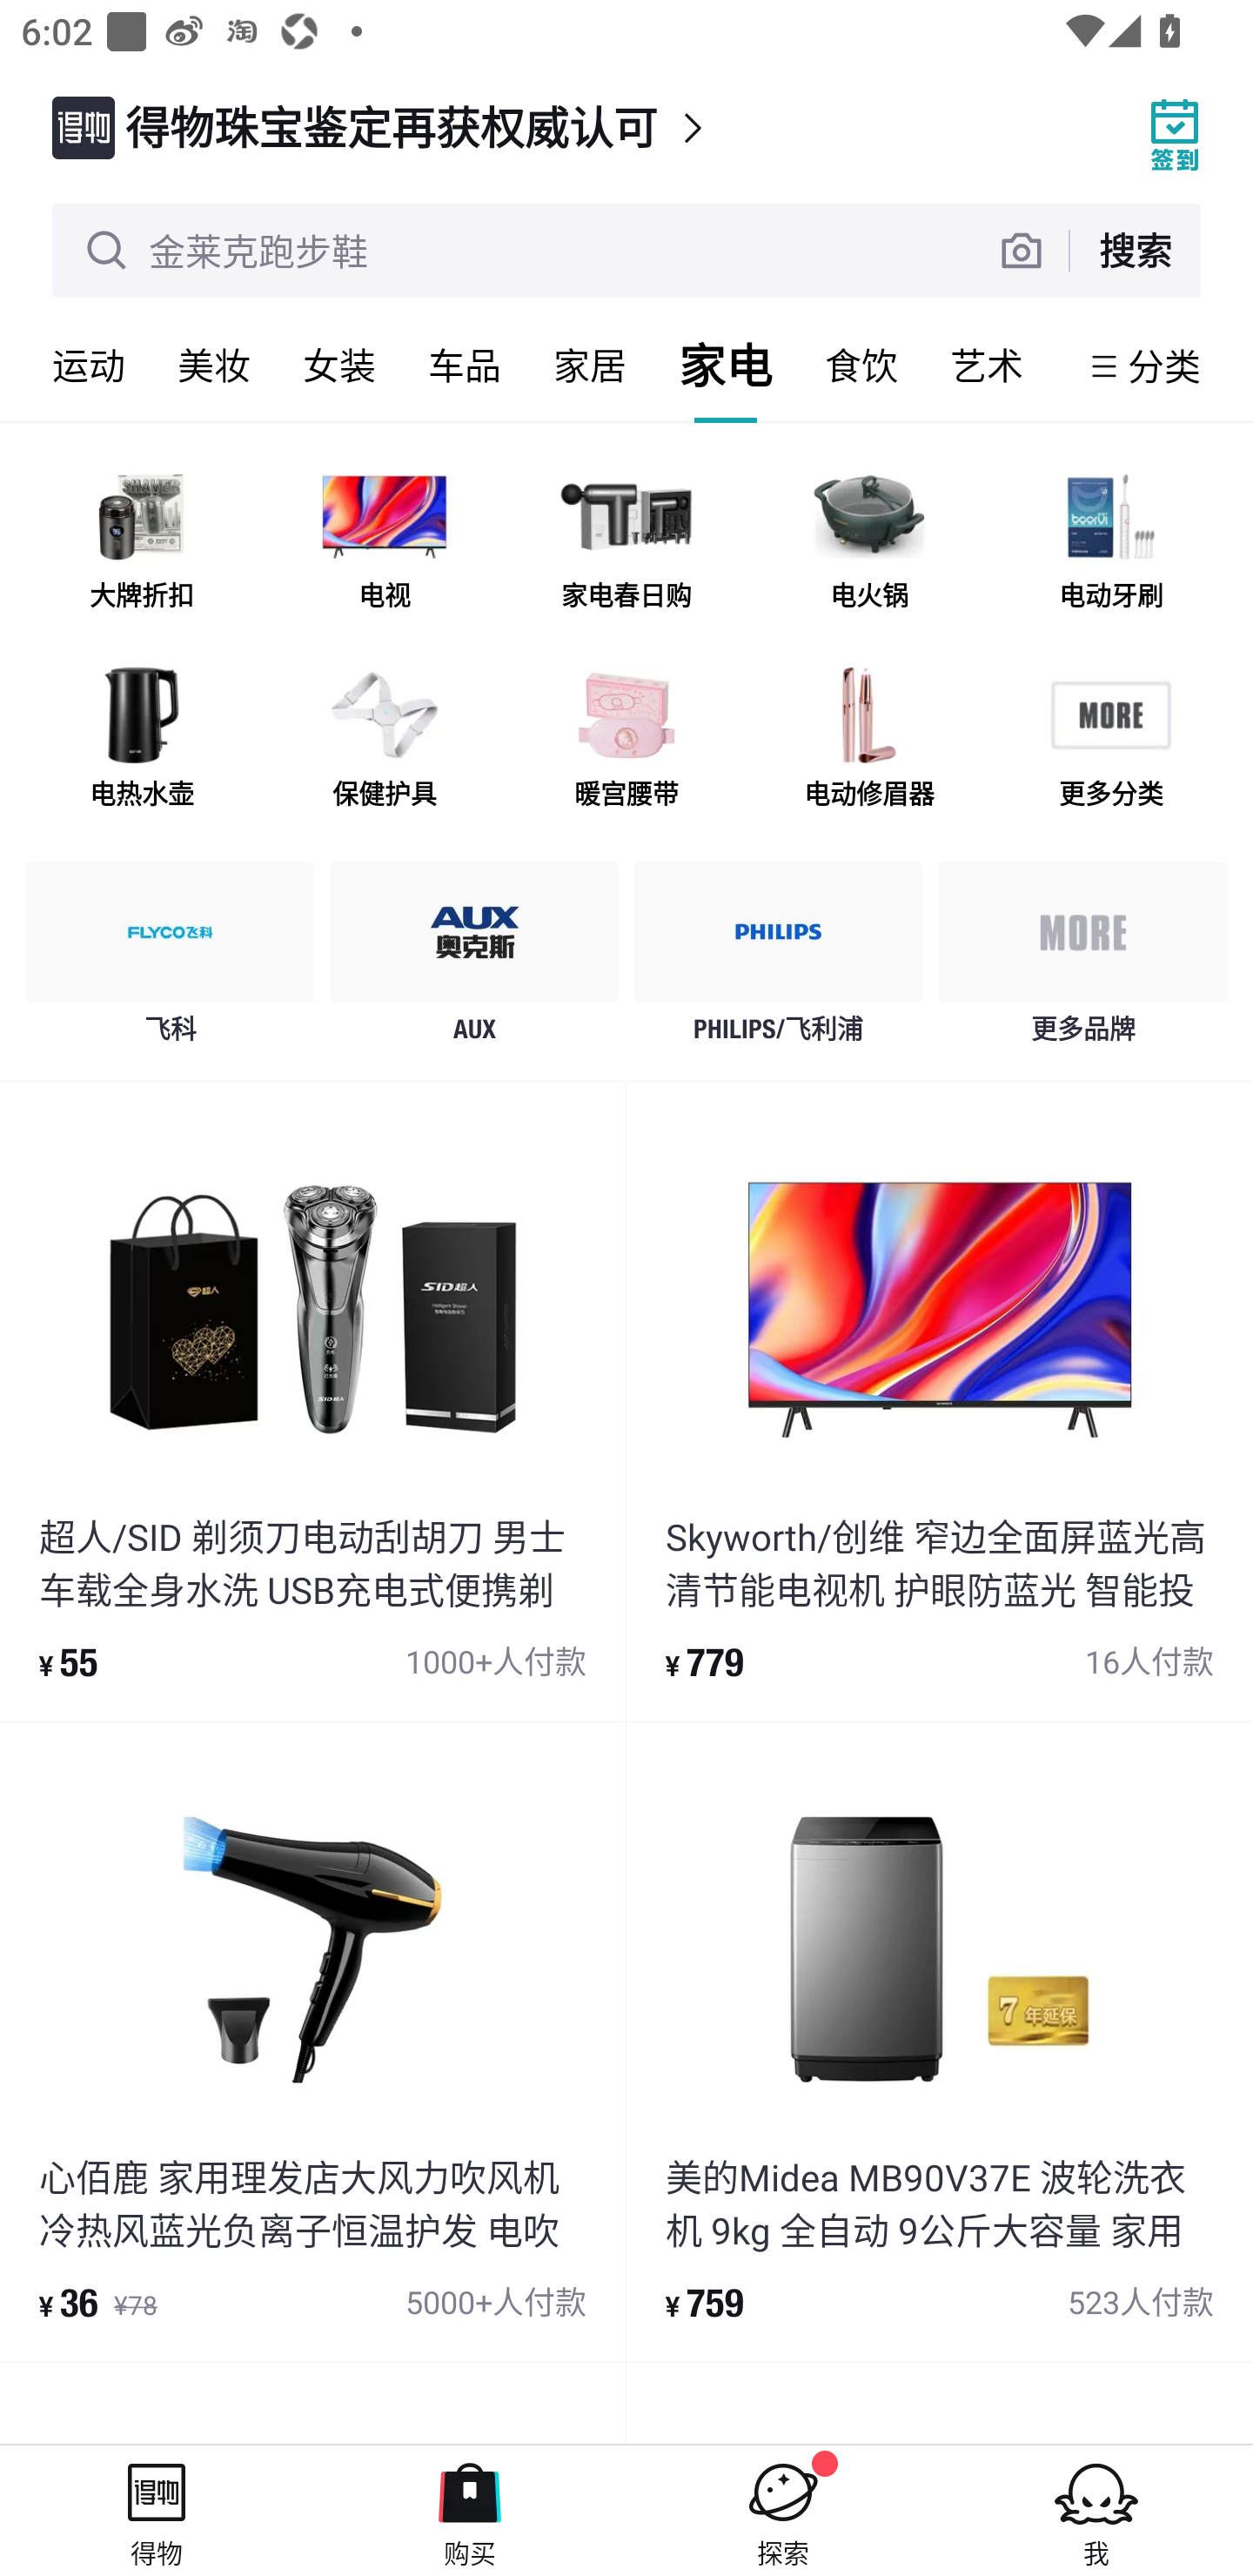  I want to click on 食饮, so click(861, 366).